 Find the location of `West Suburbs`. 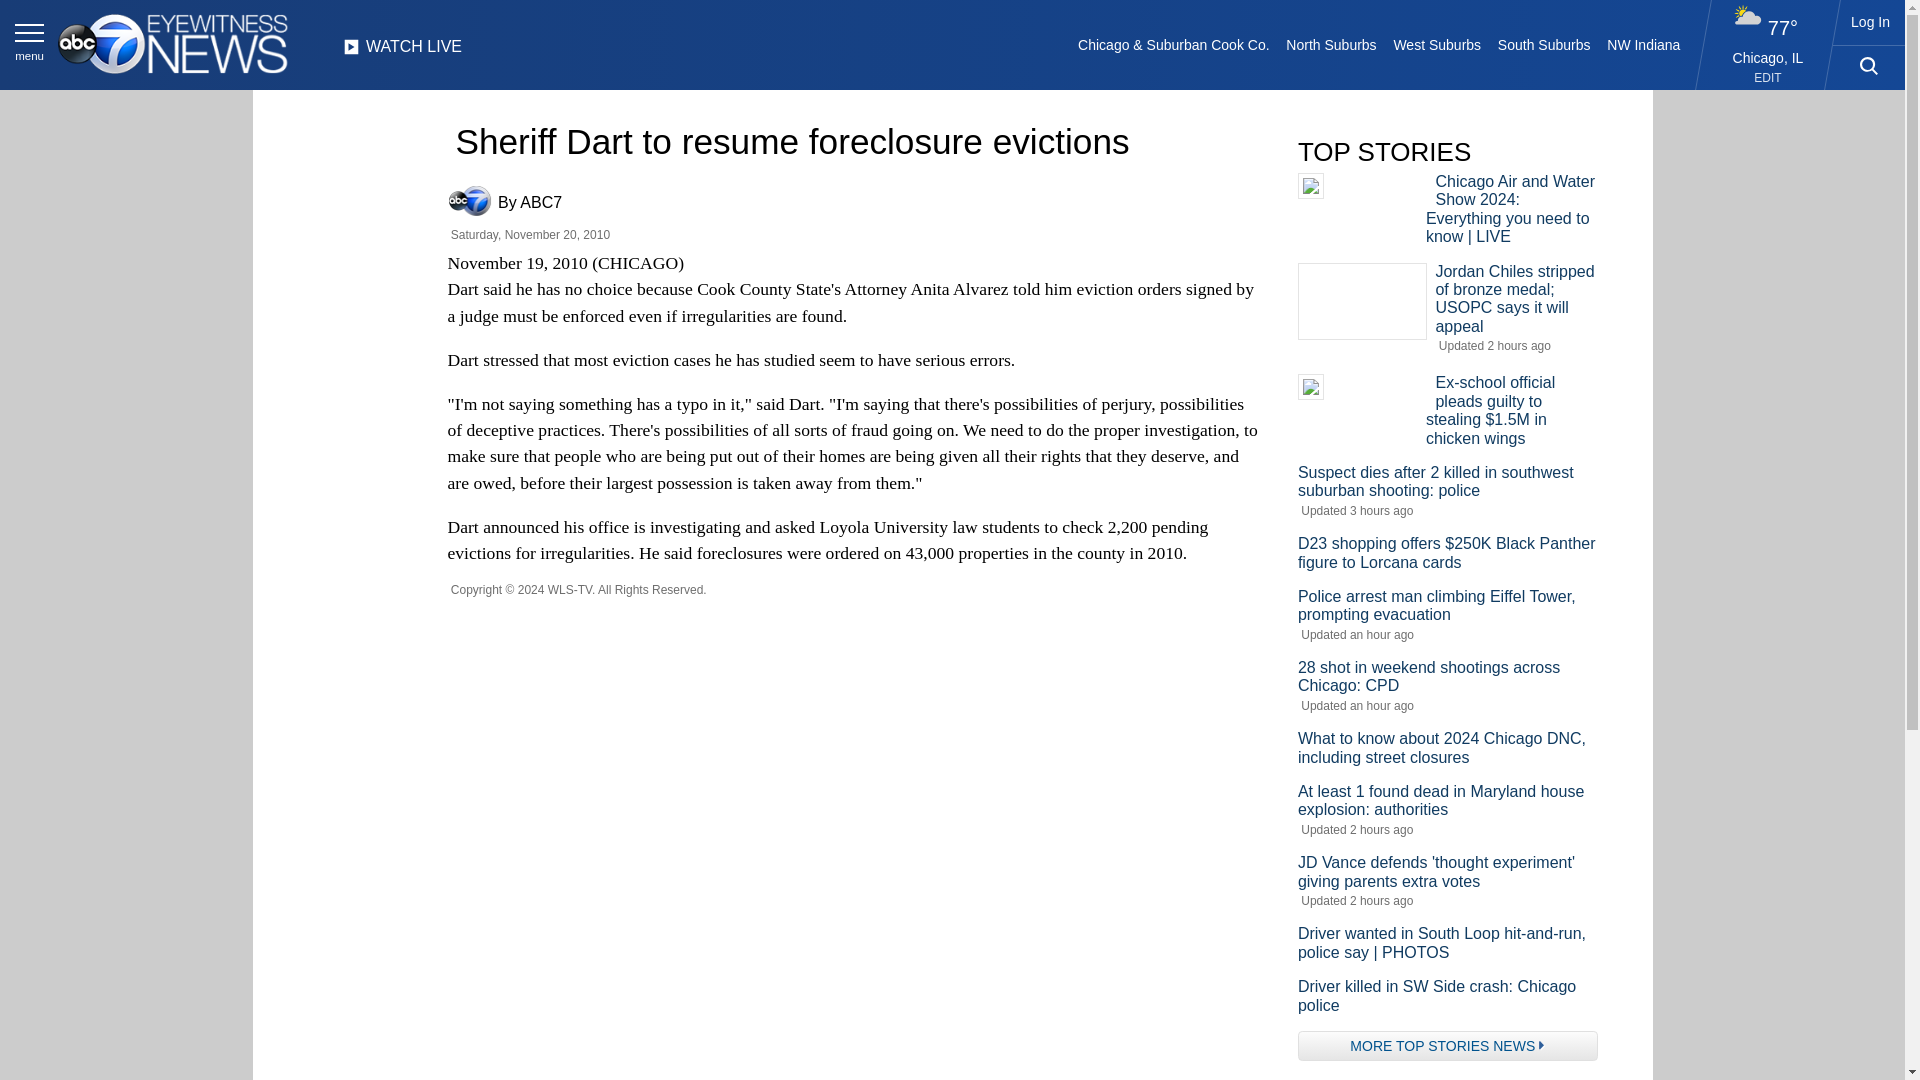

West Suburbs is located at coordinates (1436, 44).